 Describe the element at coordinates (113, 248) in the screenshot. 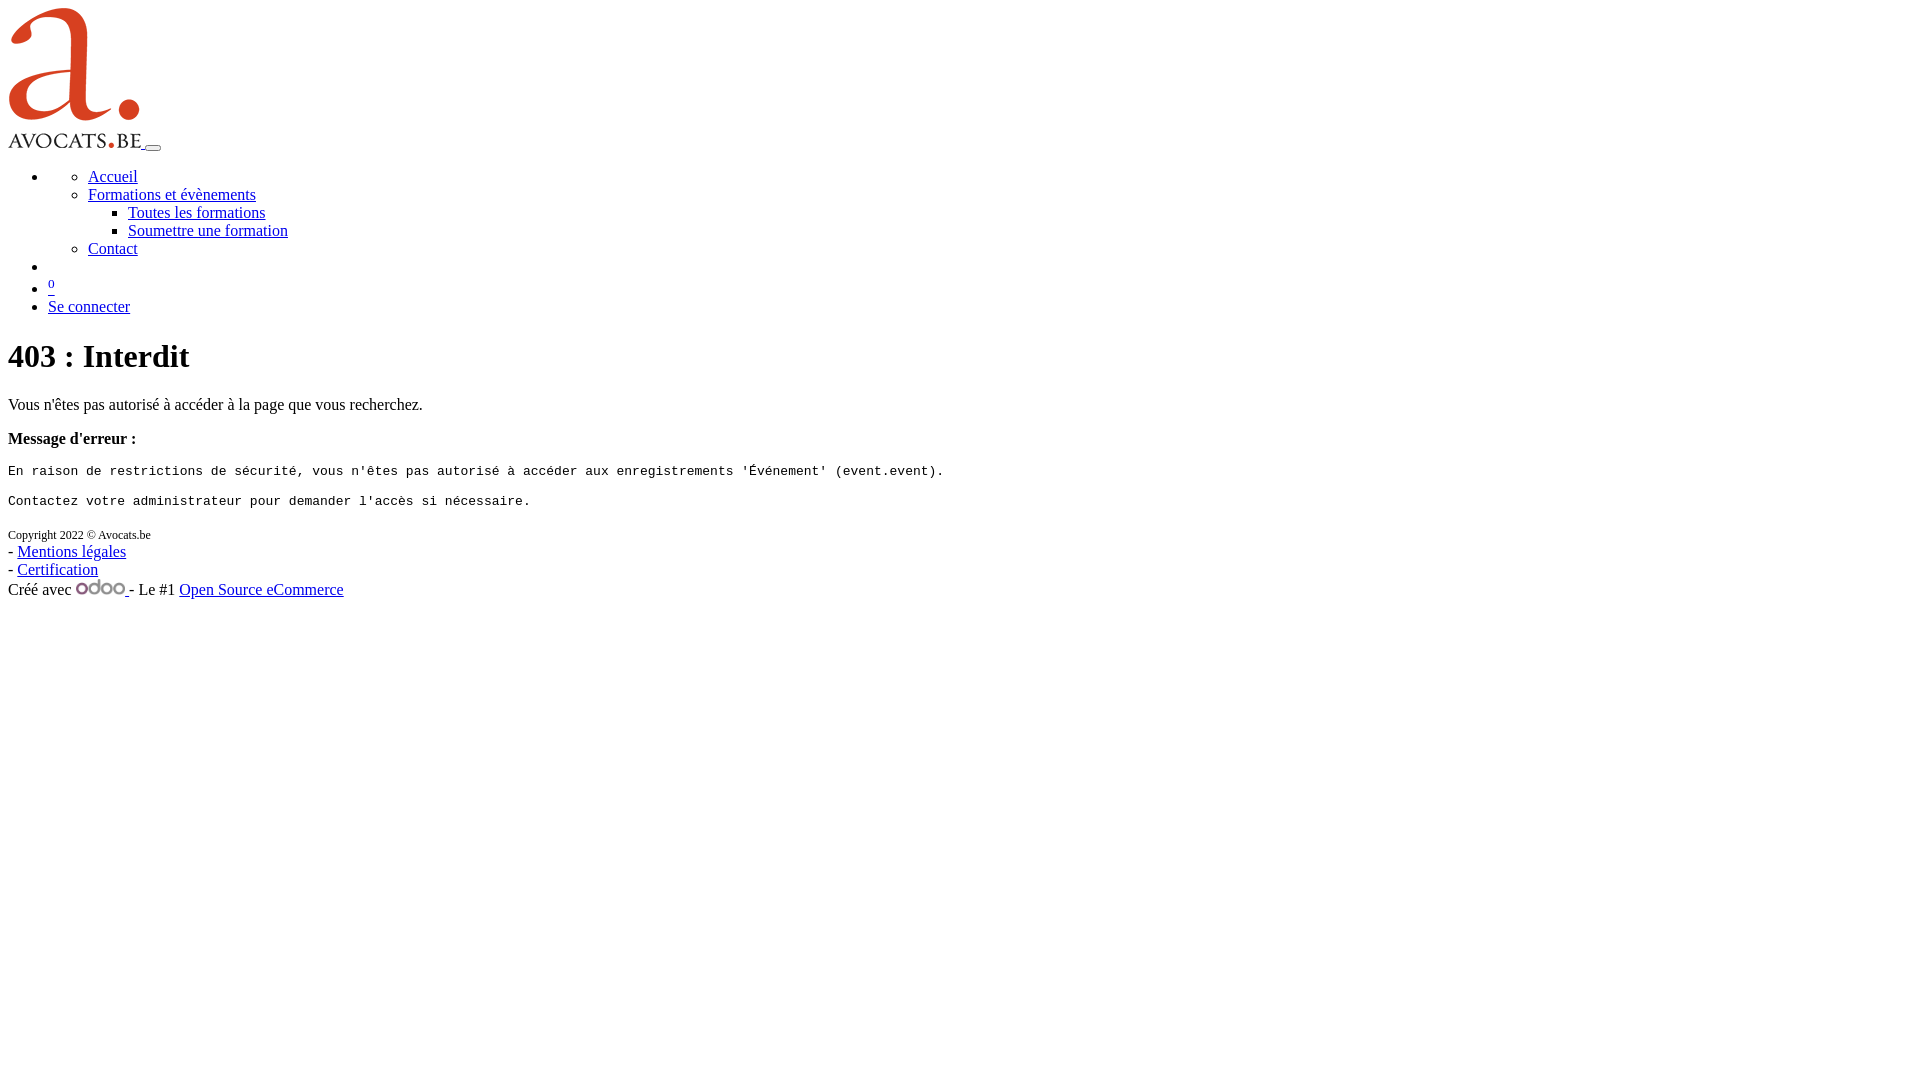

I see `Contact` at that location.